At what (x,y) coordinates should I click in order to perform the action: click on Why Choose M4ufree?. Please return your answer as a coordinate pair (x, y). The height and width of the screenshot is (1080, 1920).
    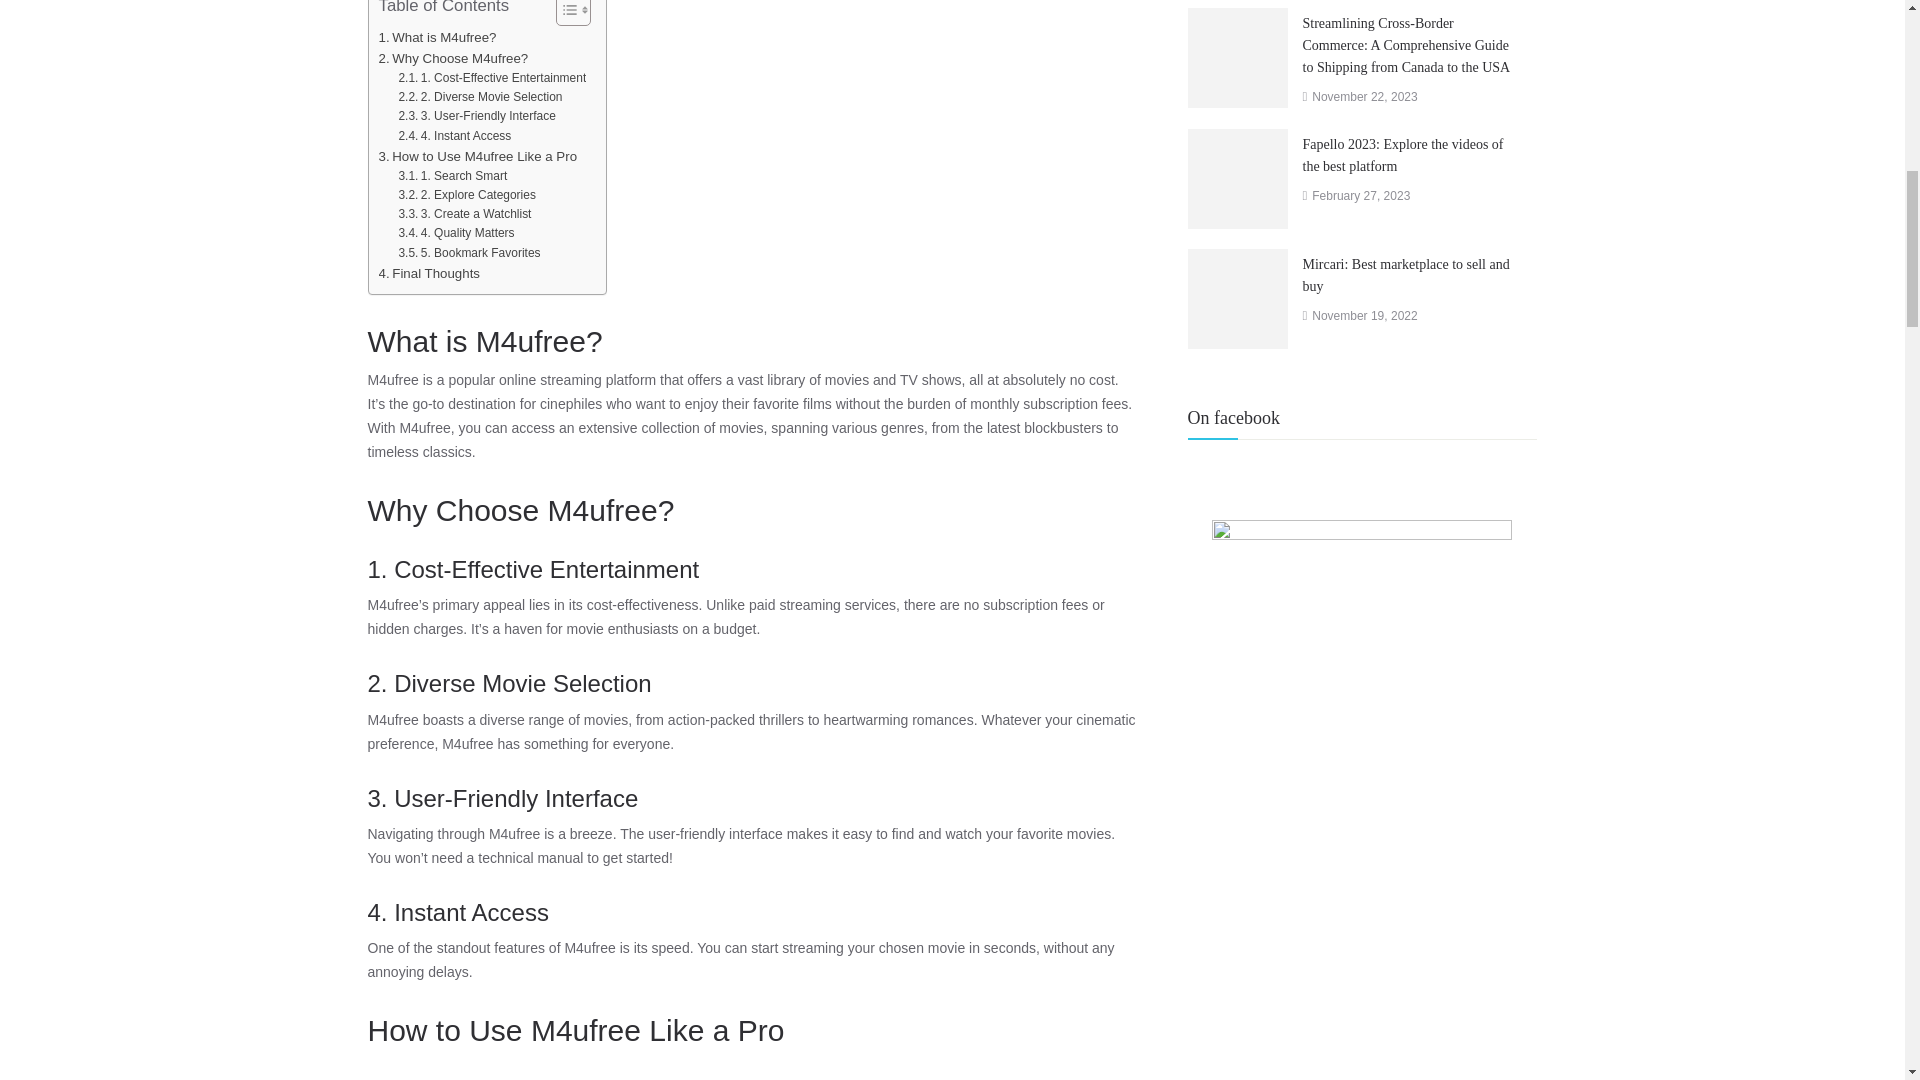
    Looking at the image, I should click on (453, 58).